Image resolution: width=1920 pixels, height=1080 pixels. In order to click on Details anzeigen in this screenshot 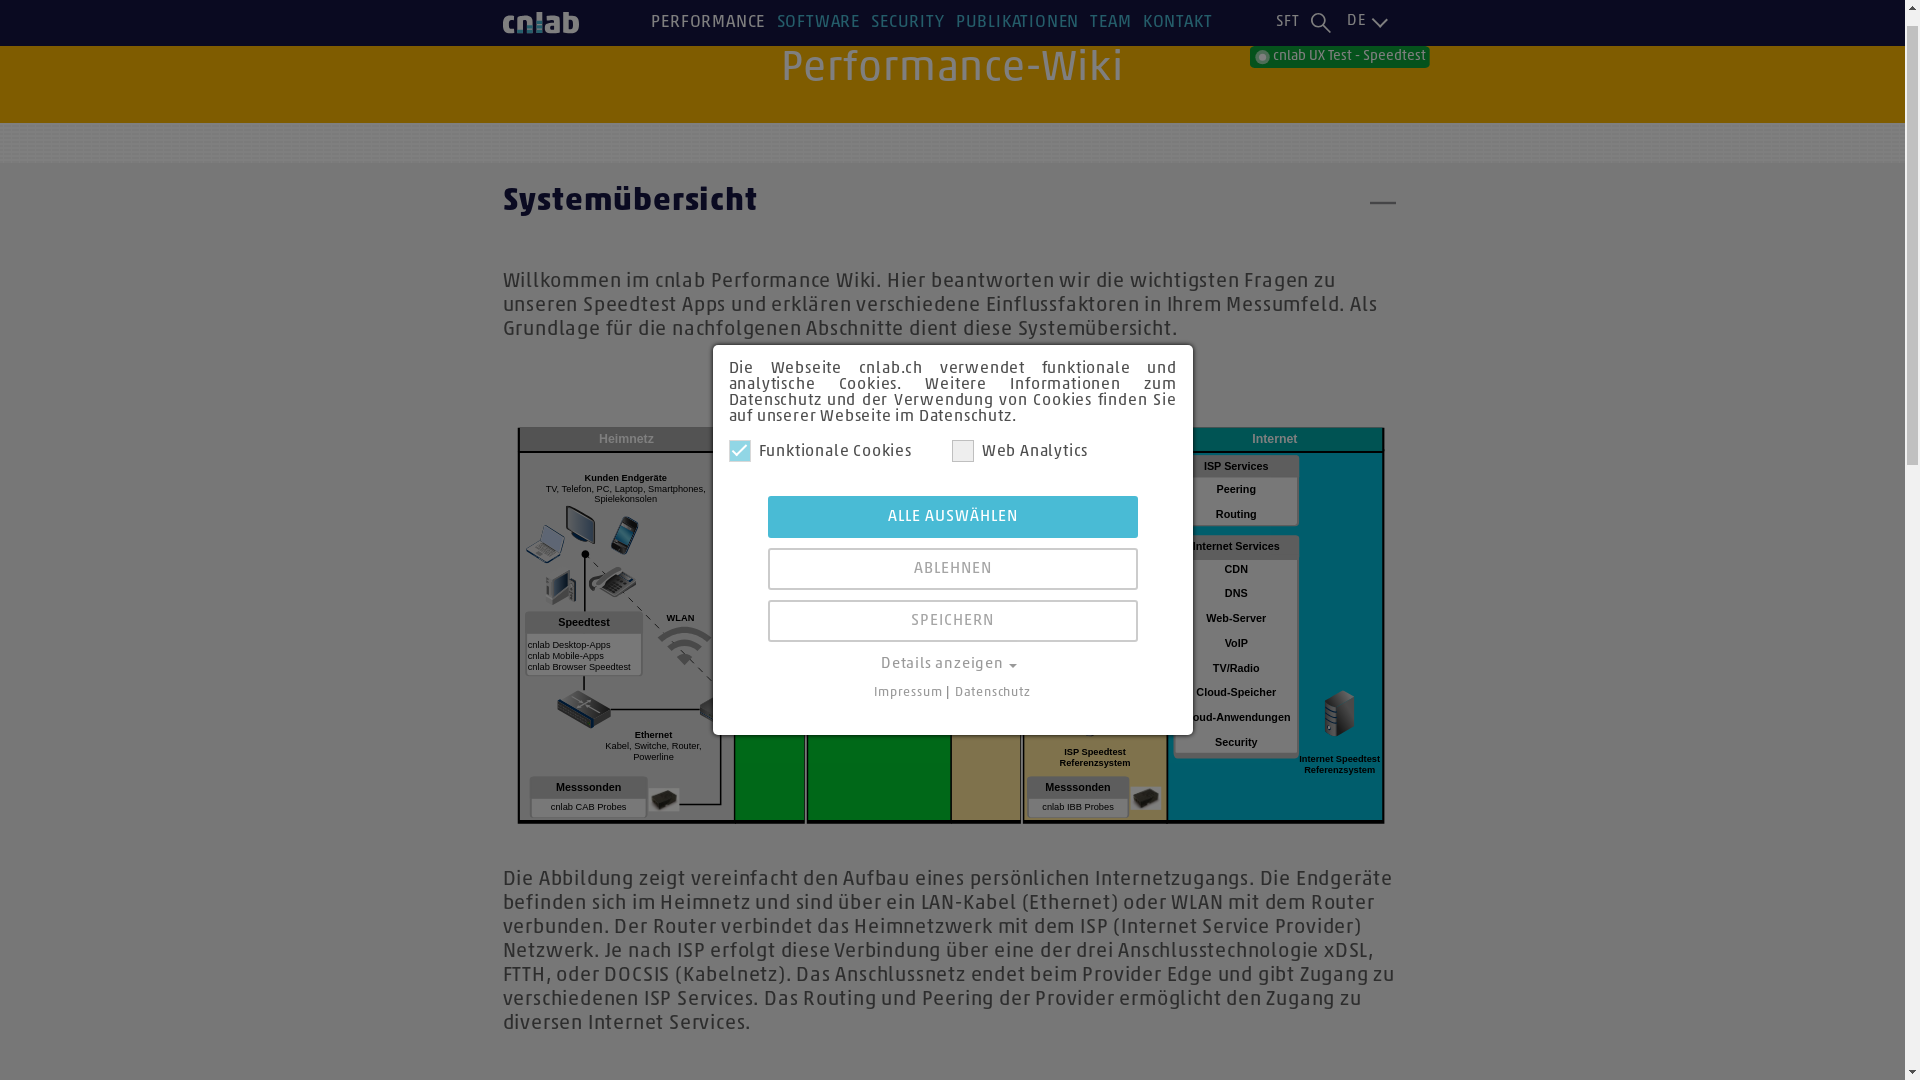, I will do `click(952, 694)`.